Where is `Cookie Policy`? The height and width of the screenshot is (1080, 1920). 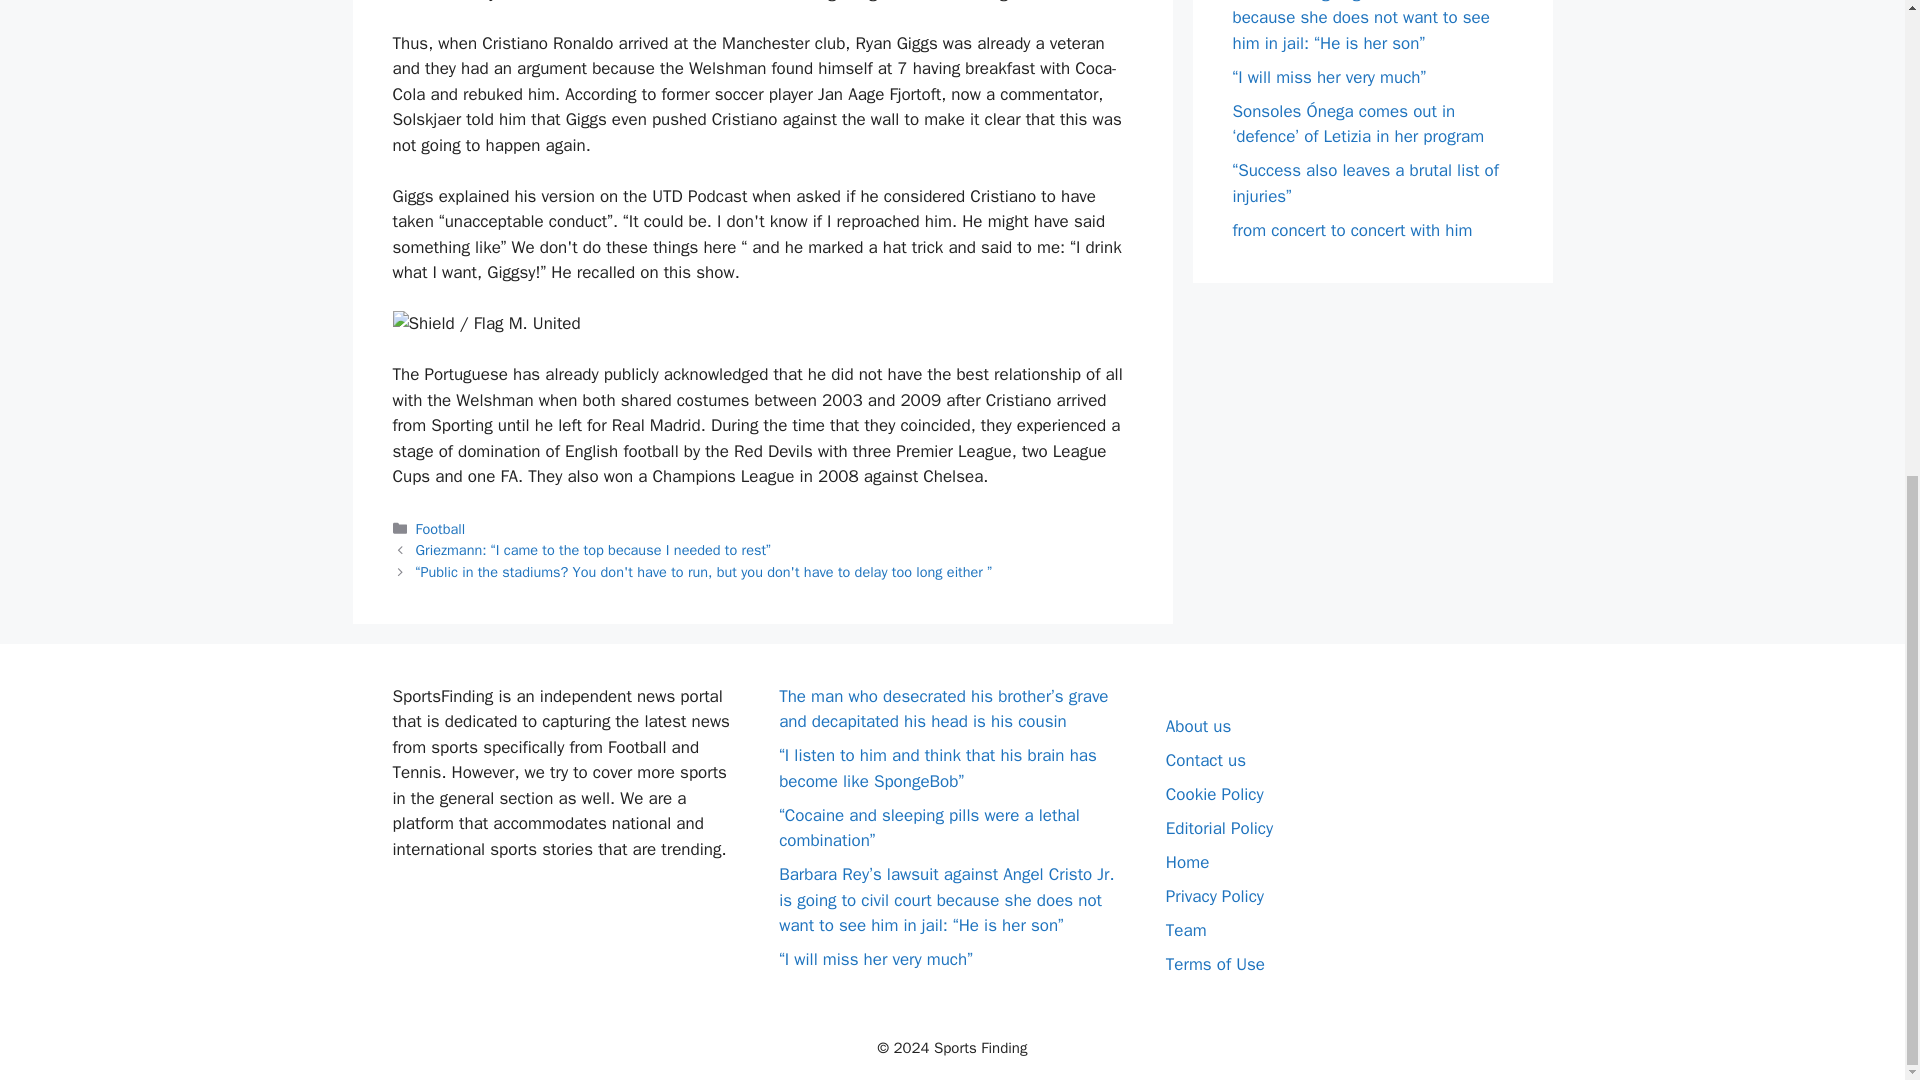 Cookie Policy is located at coordinates (1214, 794).